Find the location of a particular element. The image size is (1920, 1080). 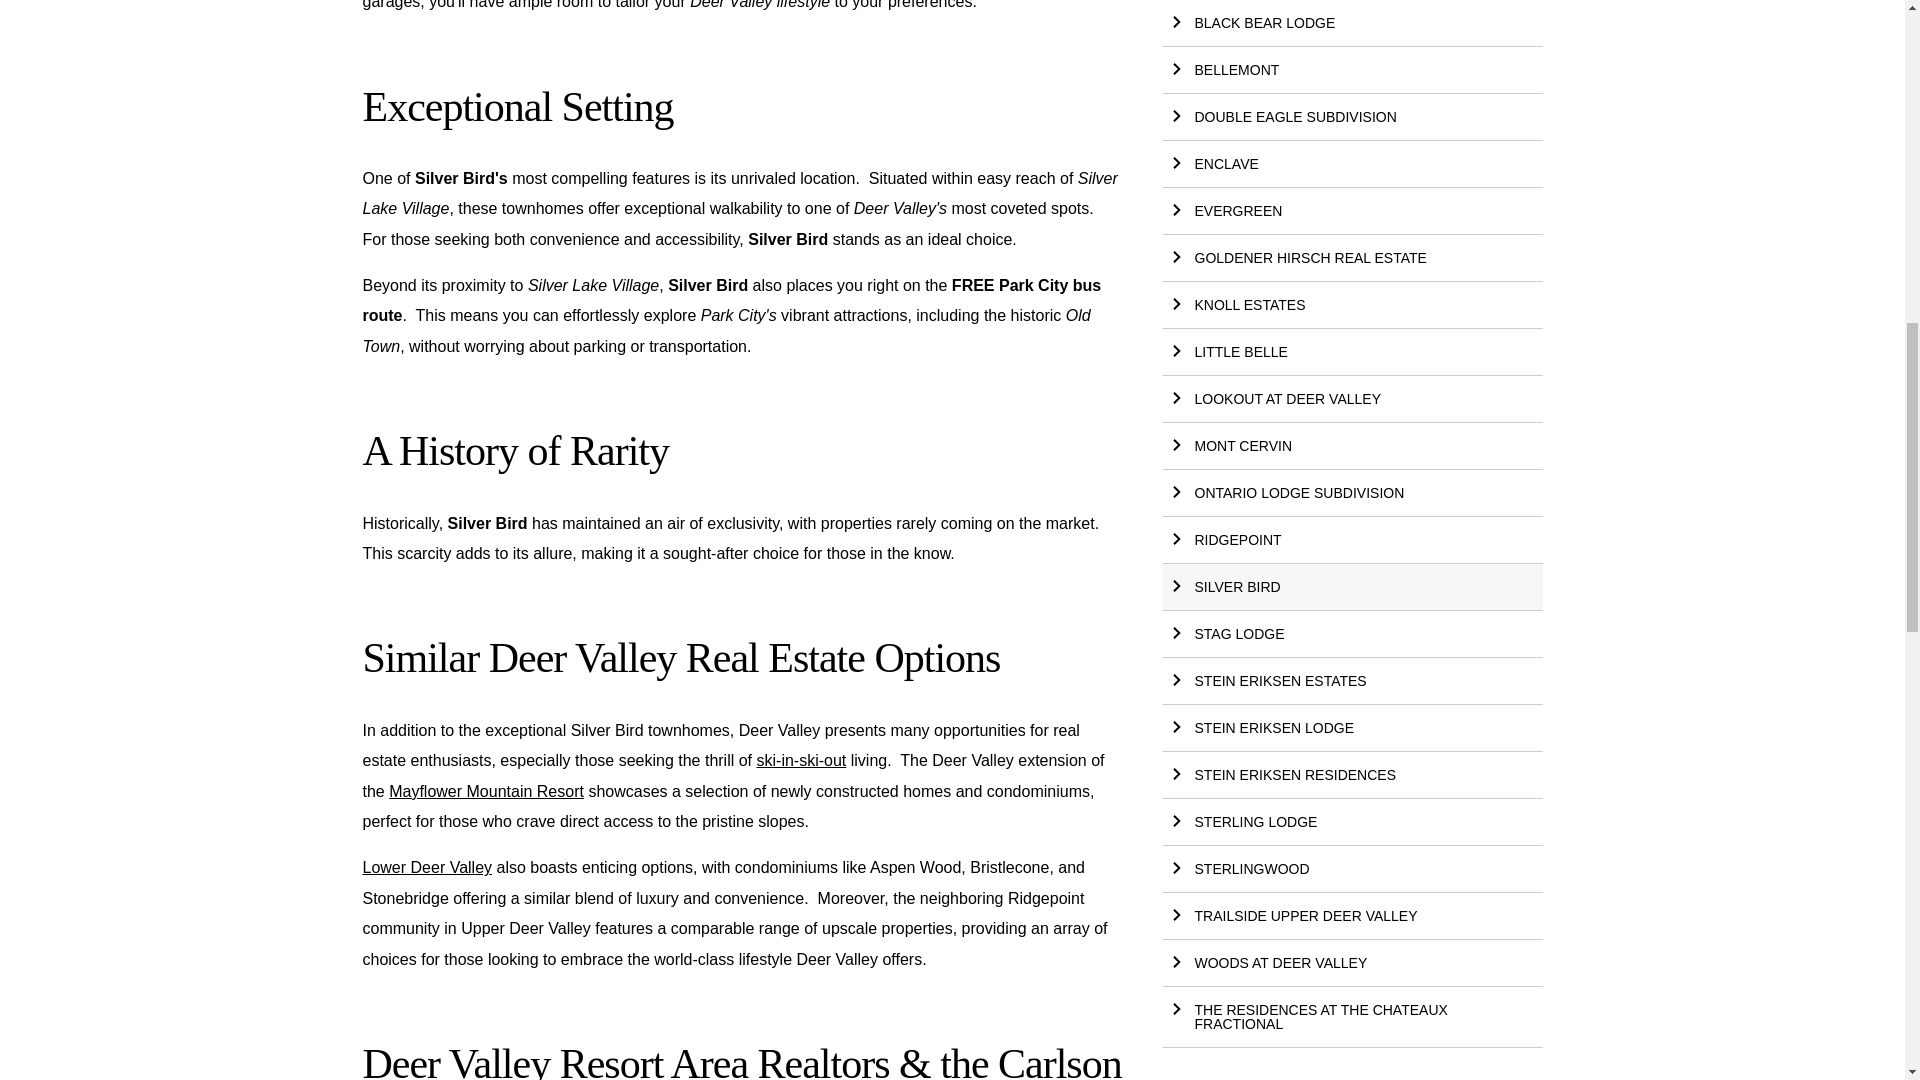

Mayflower Mountain Resort is located at coordinates (486, 792).